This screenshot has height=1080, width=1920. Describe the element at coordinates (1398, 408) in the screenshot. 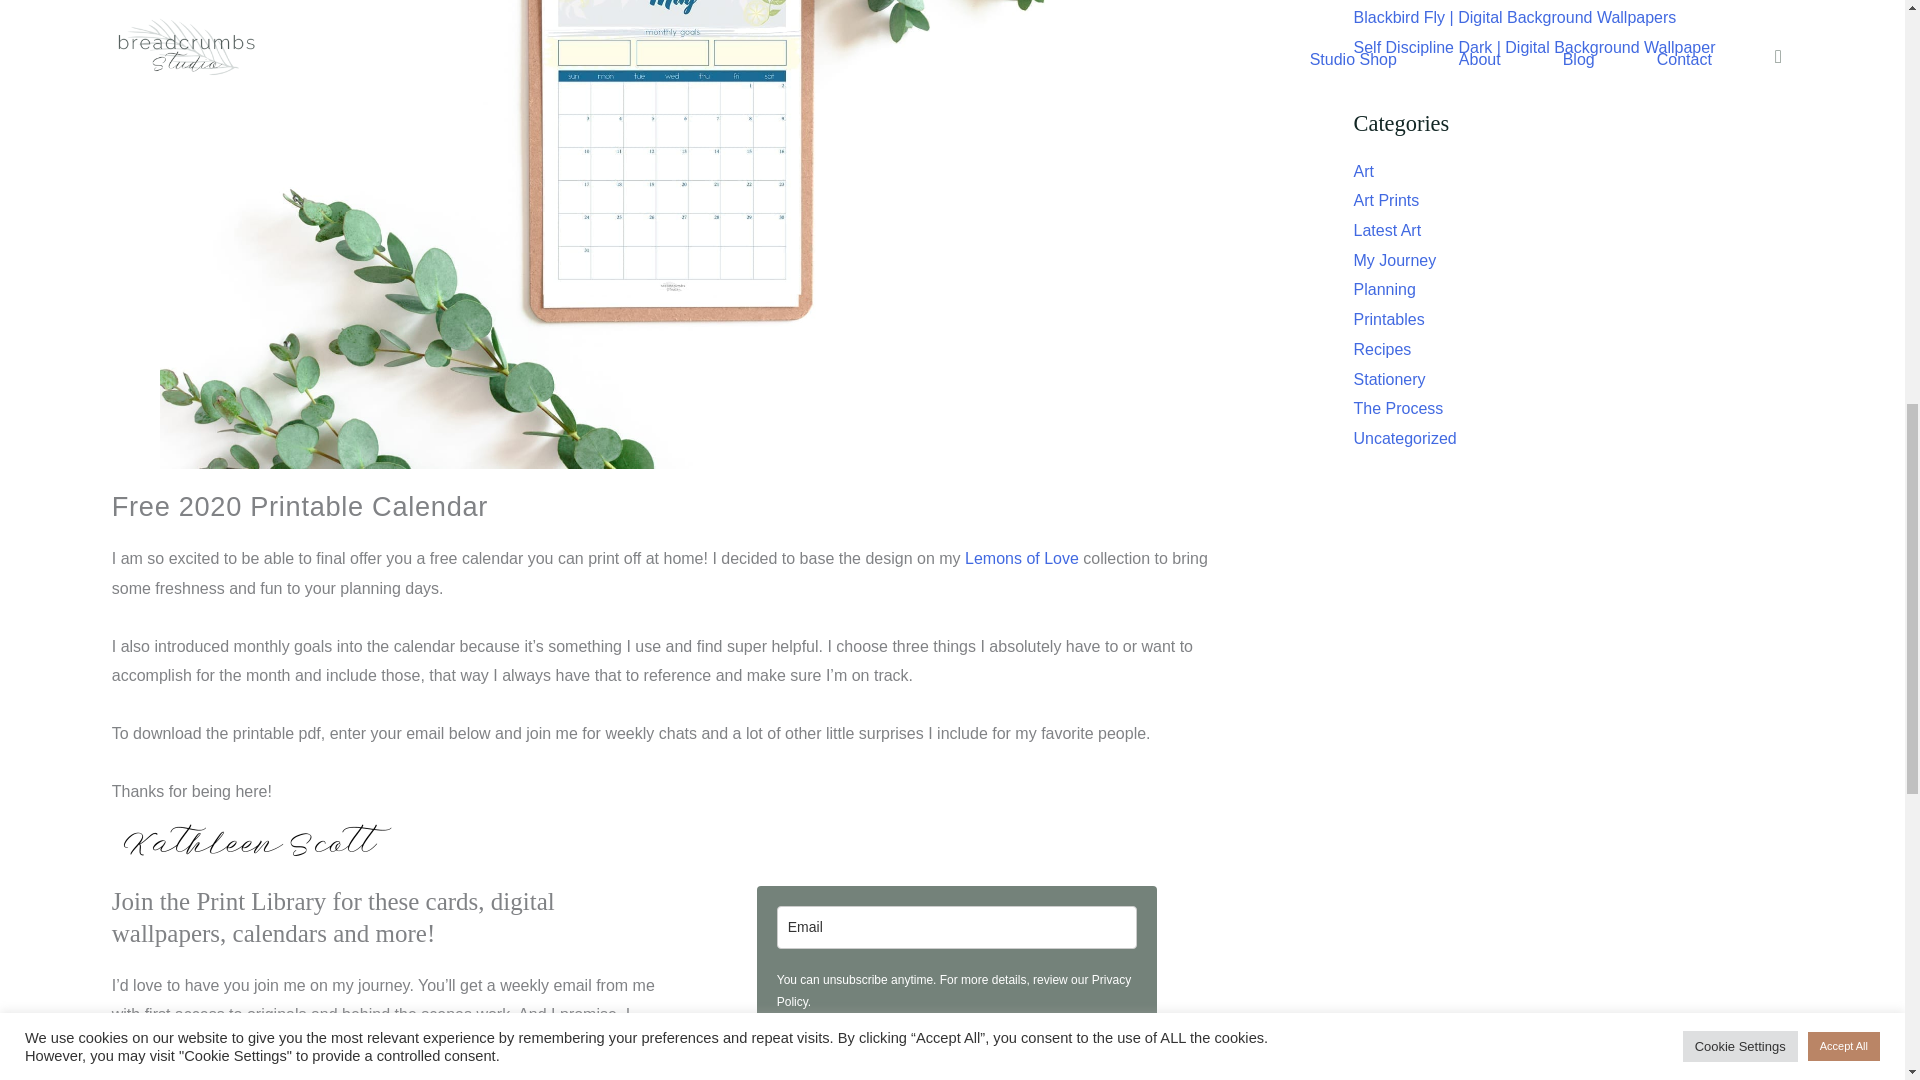

I see `The Process` at that location.